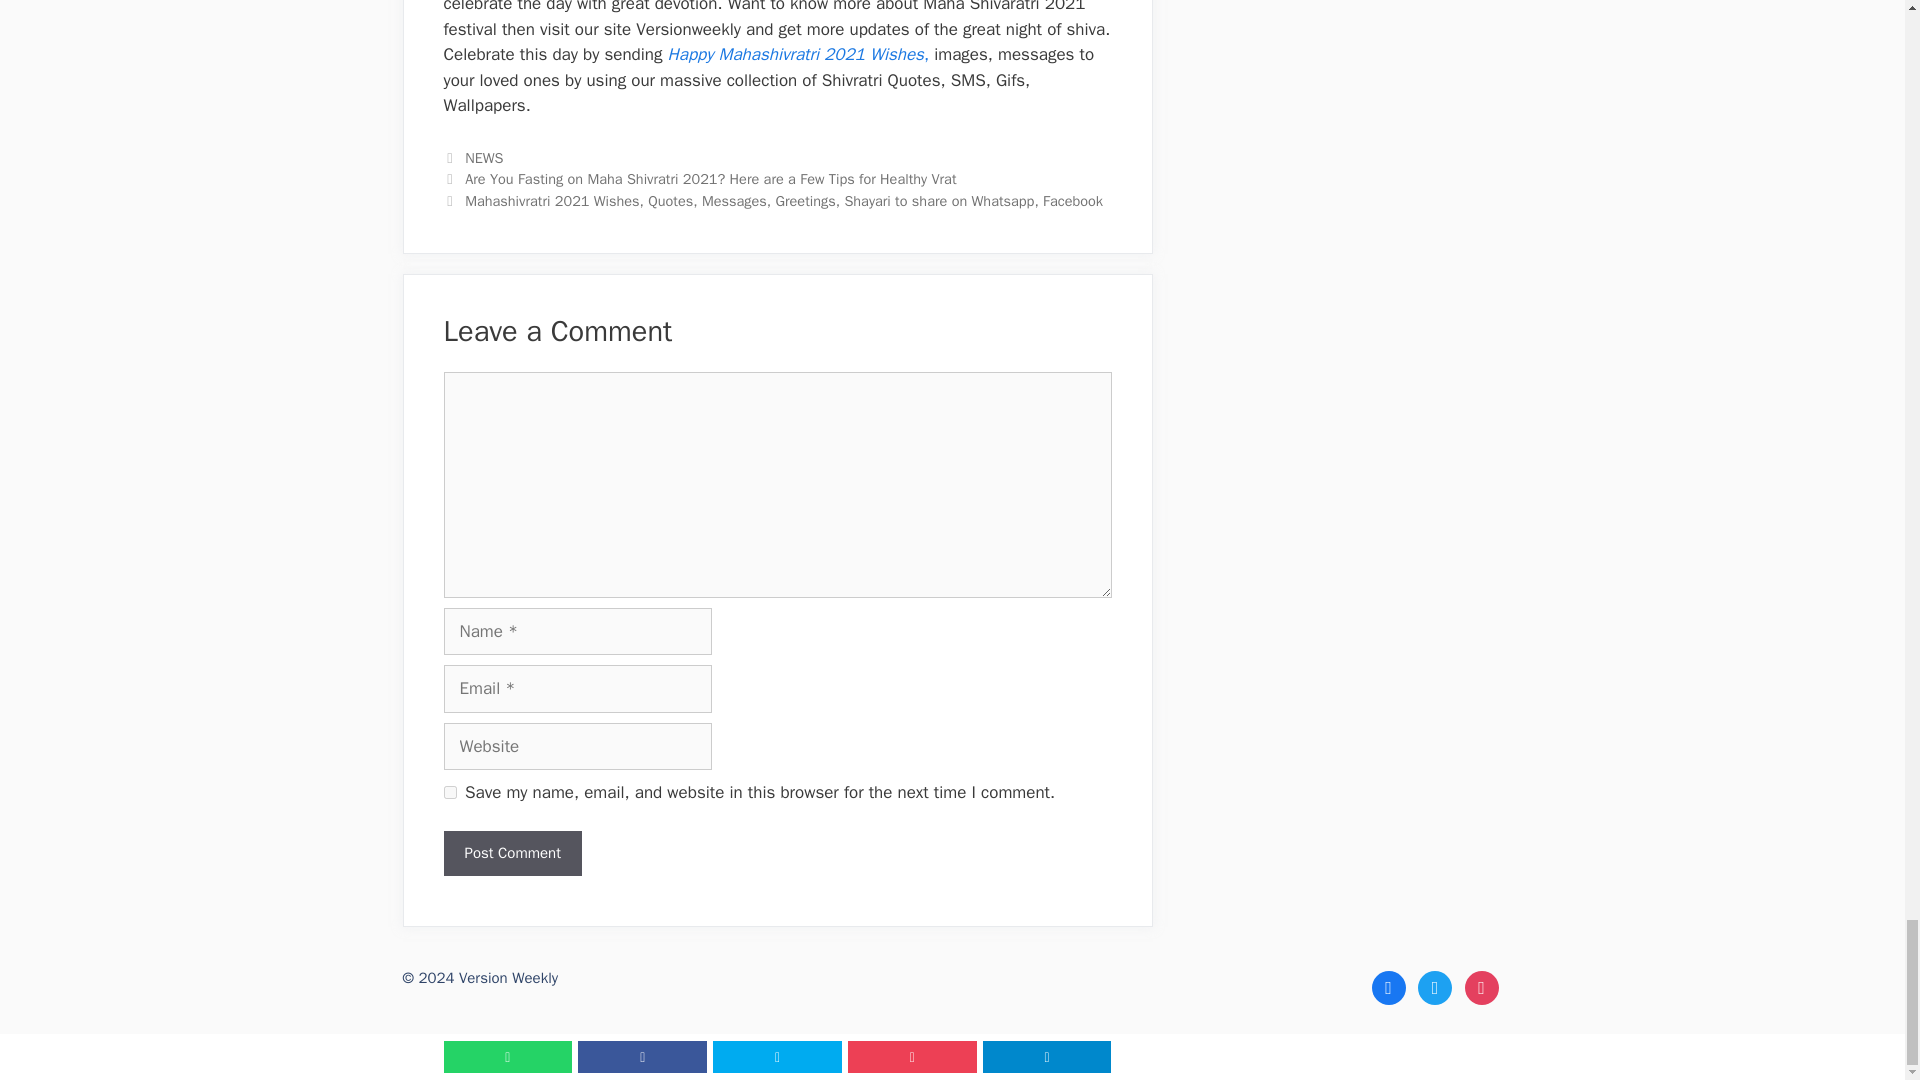  Describe the element at coordinates (450, 792) in the screenshot. I see `yes` at that location.